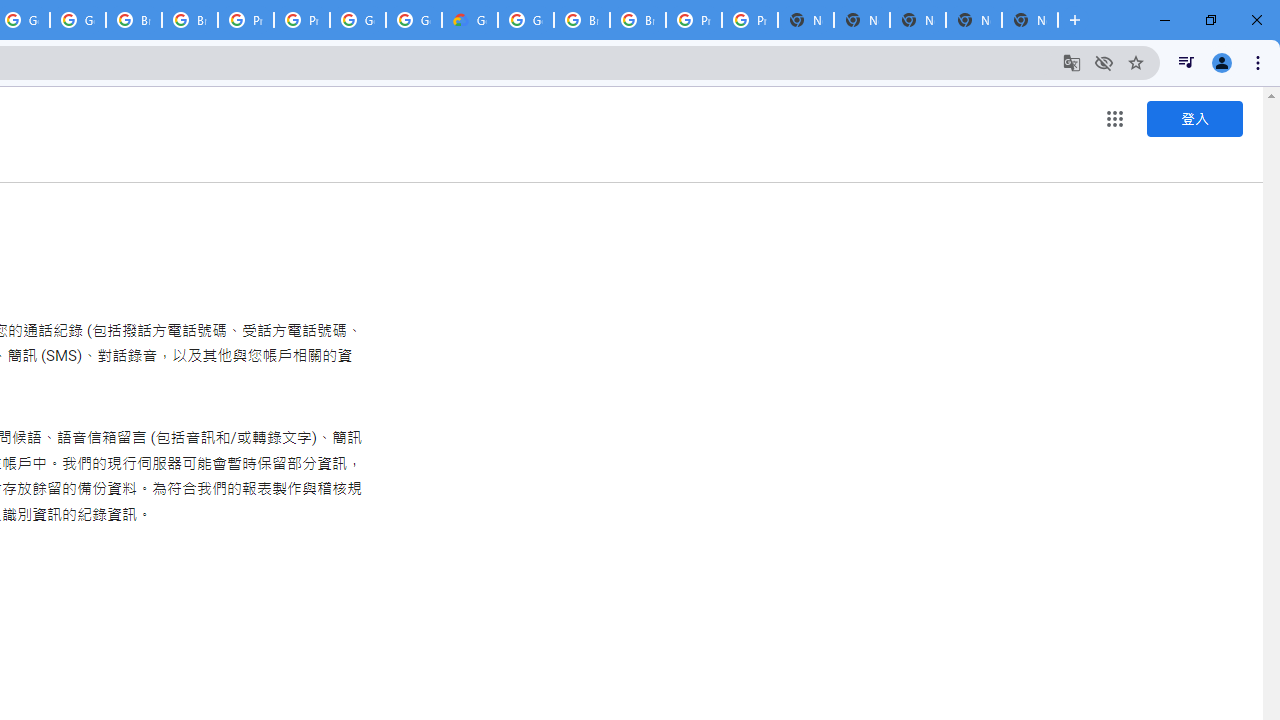  What do you see at coordinates (358, 20) in the screenshot?
I see `Google Cloud Platform` at bounding box center [358, 20].